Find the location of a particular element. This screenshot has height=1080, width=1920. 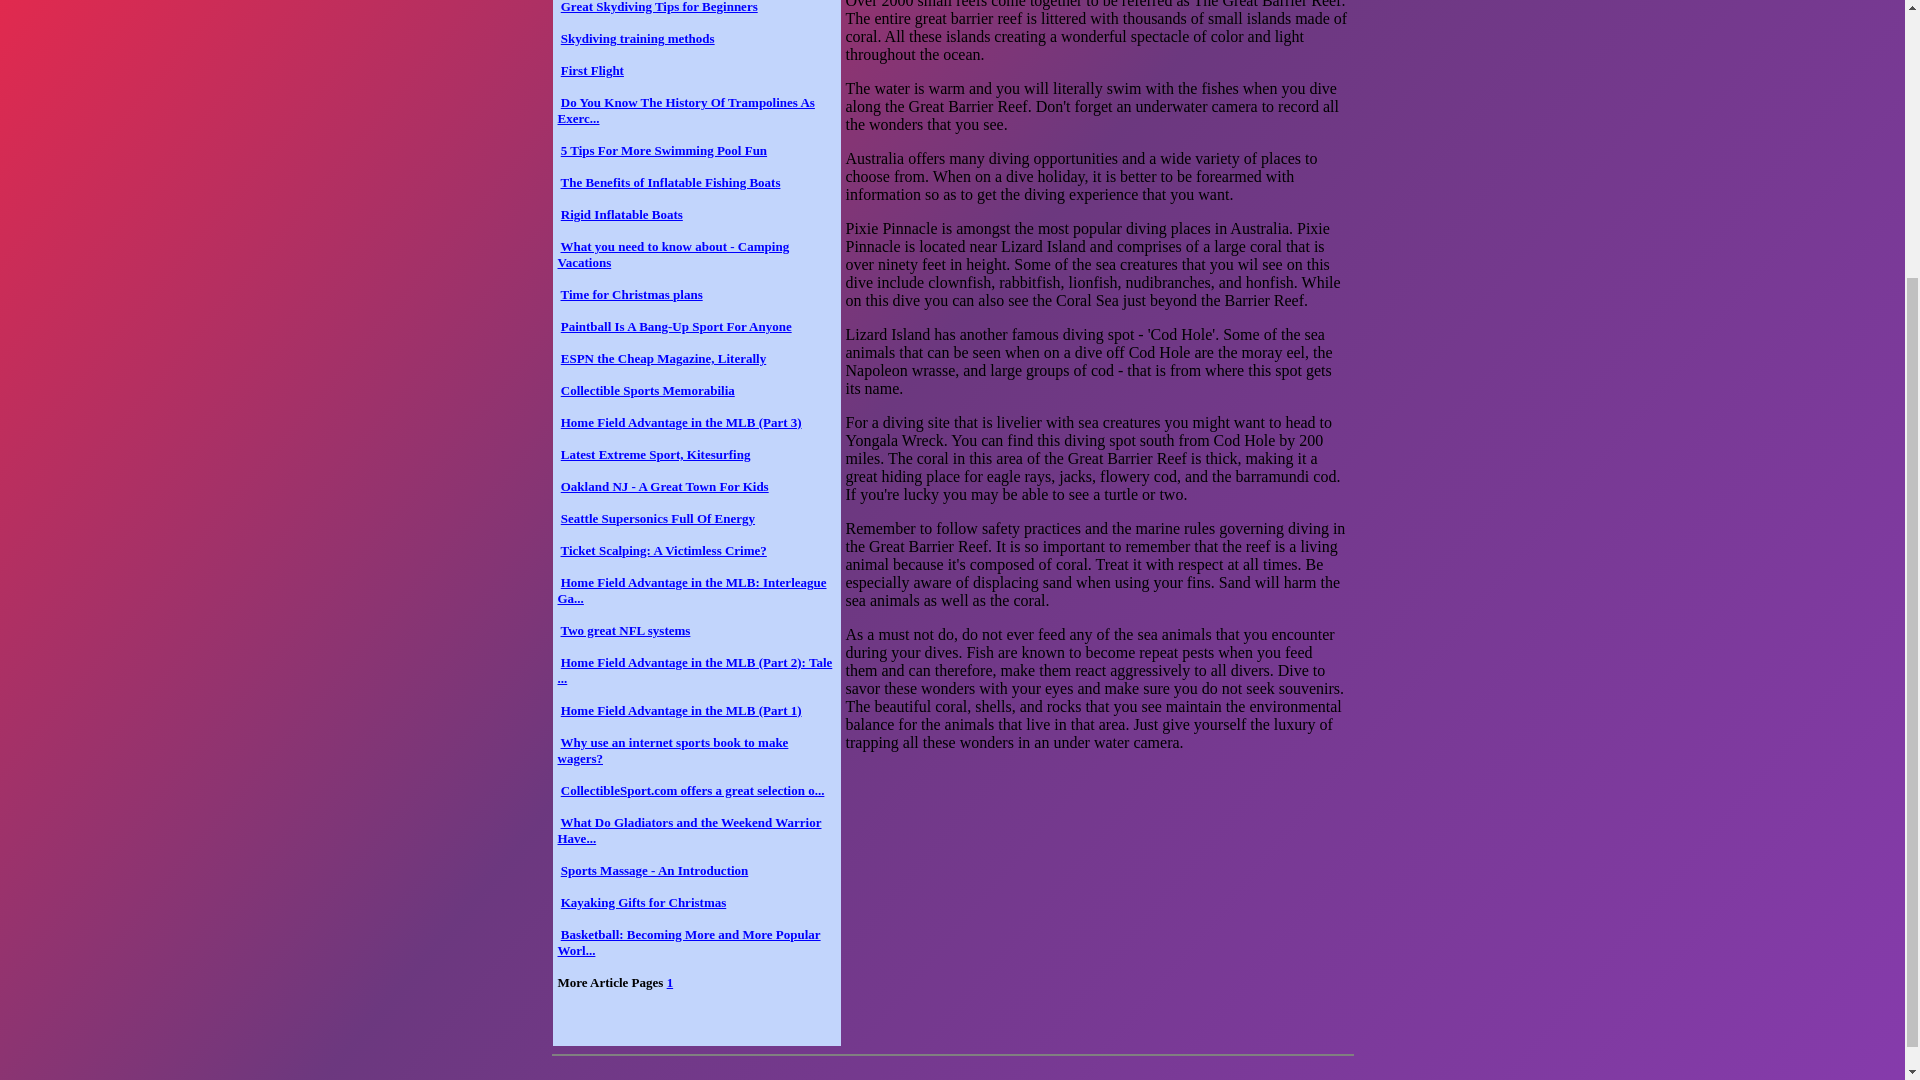

ESPN the Cheap Magazine, Literally is located at coordinates (663, 358).